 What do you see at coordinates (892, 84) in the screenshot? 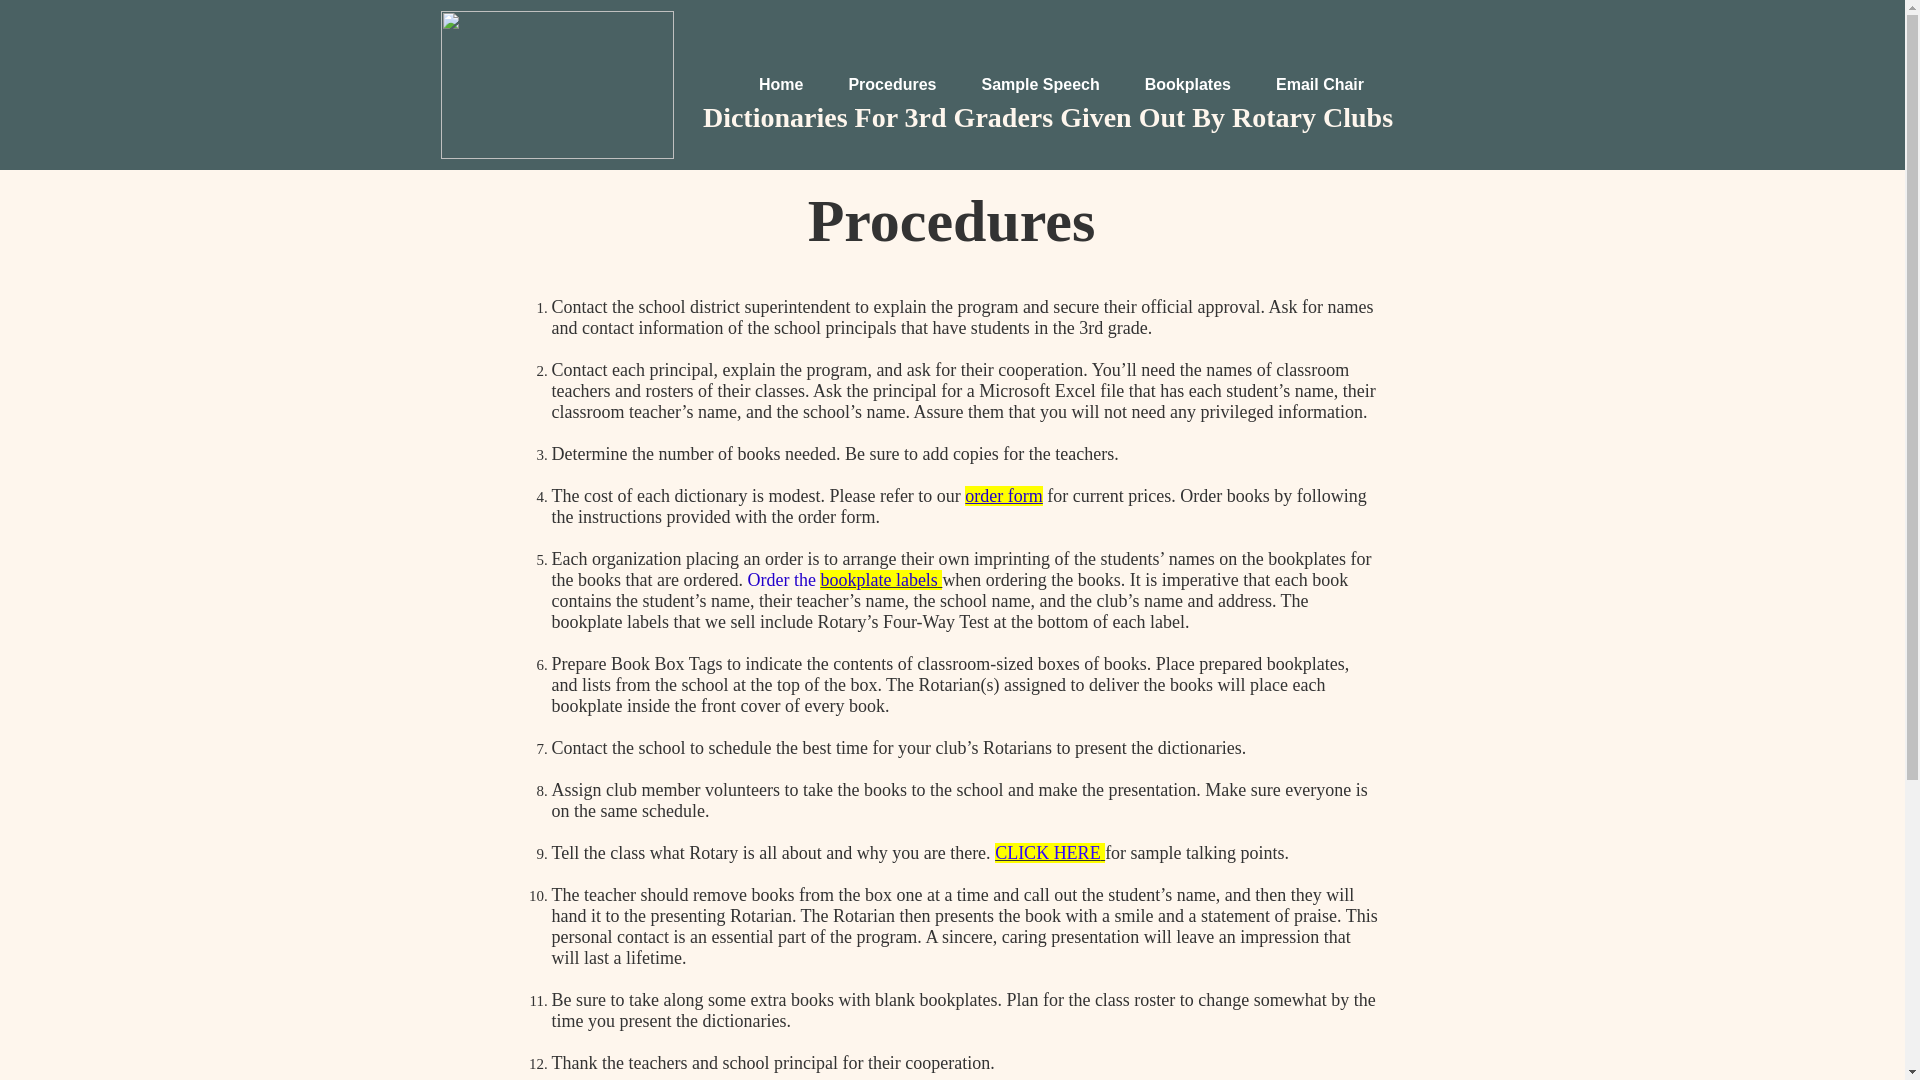
I see `Procedures` at bounding box center [892, 84].